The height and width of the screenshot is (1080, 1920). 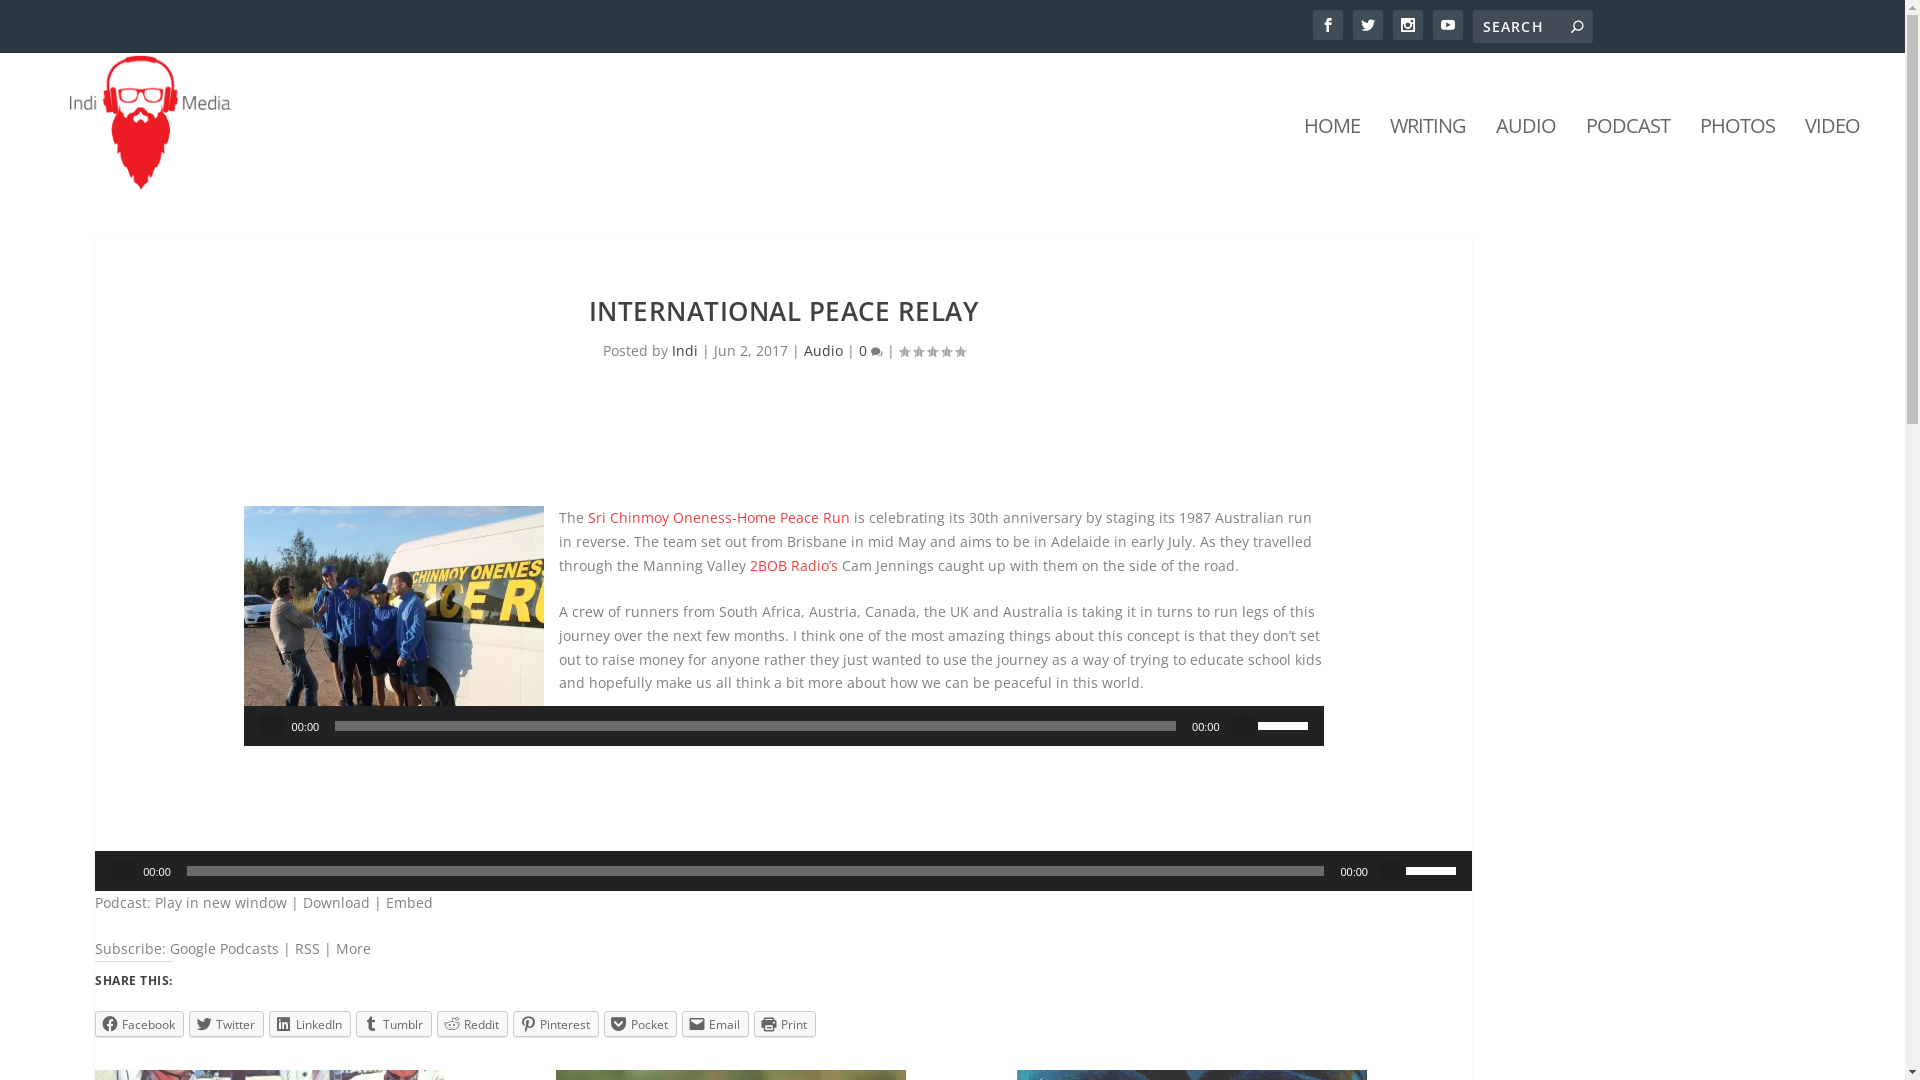 I want to click on Pinterest, so click(x=556, y=1024).